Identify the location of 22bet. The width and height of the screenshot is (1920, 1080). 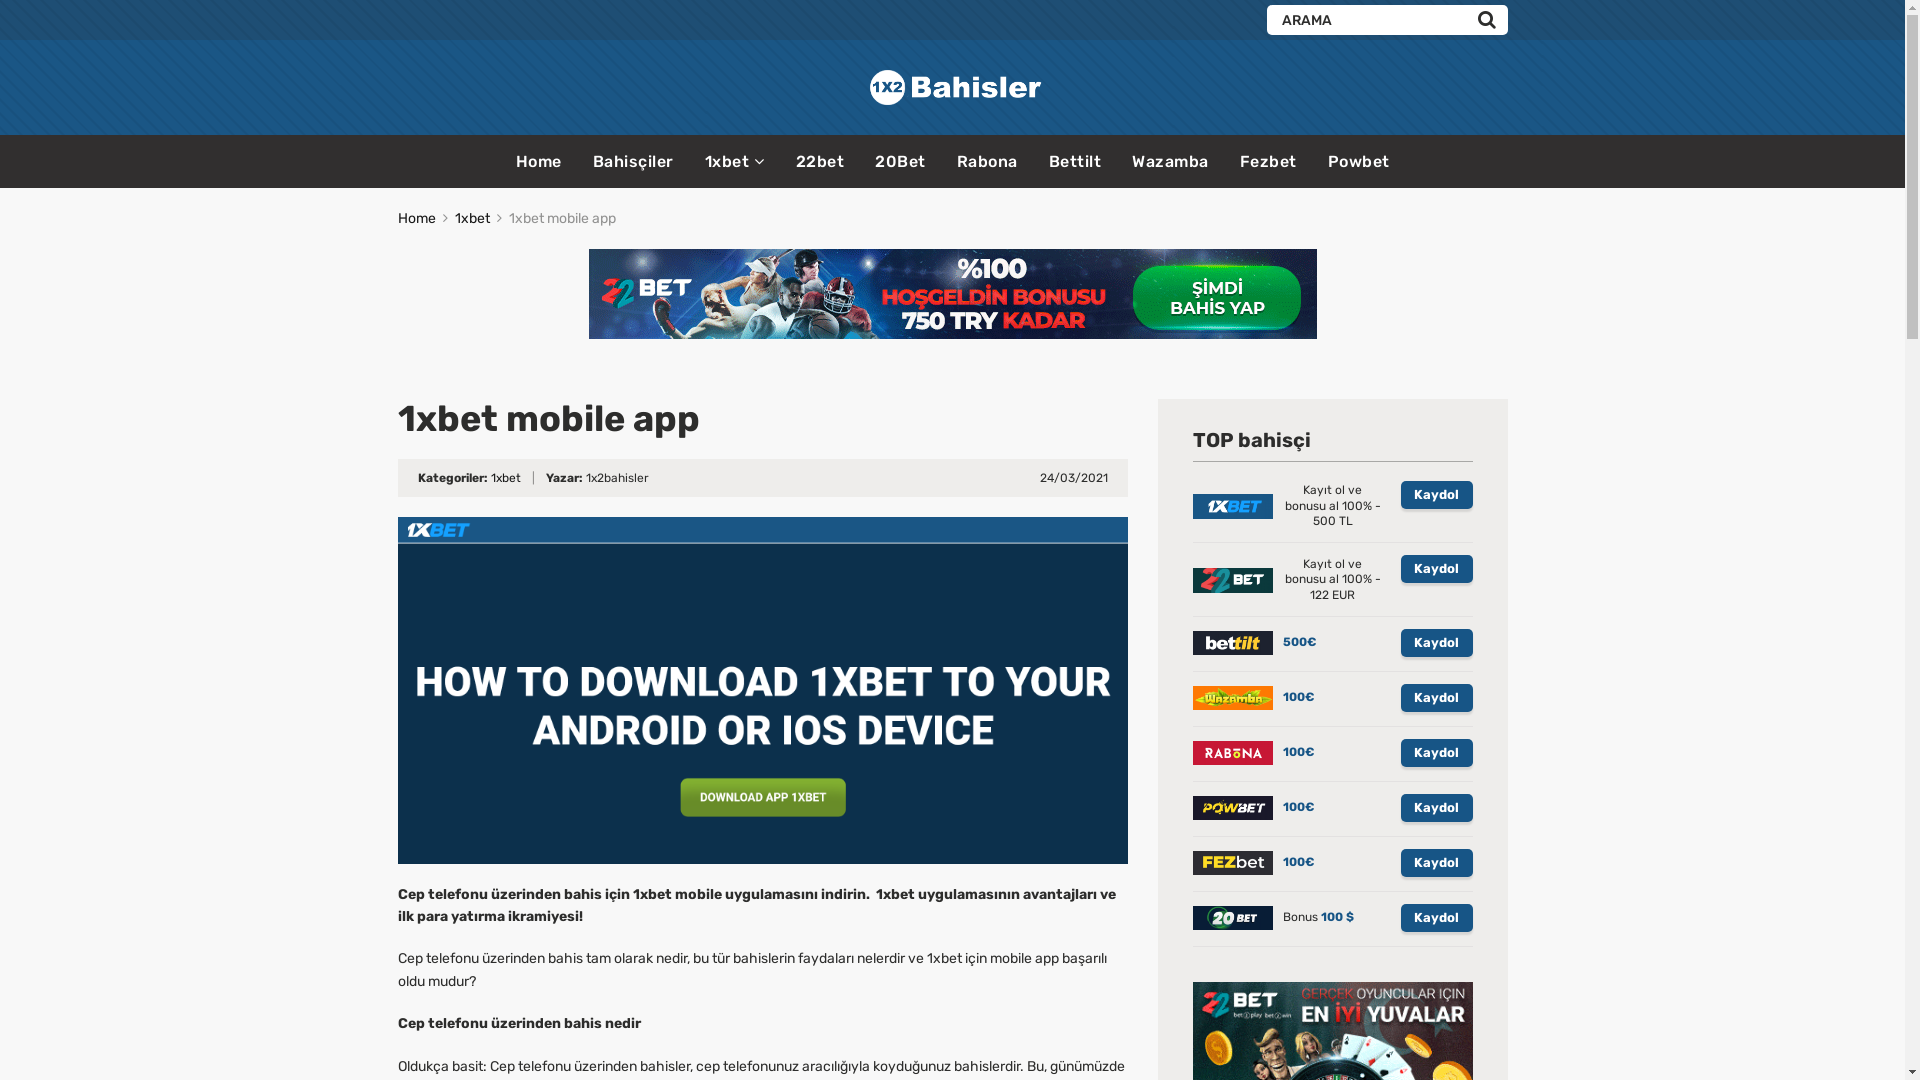
(820, 162).